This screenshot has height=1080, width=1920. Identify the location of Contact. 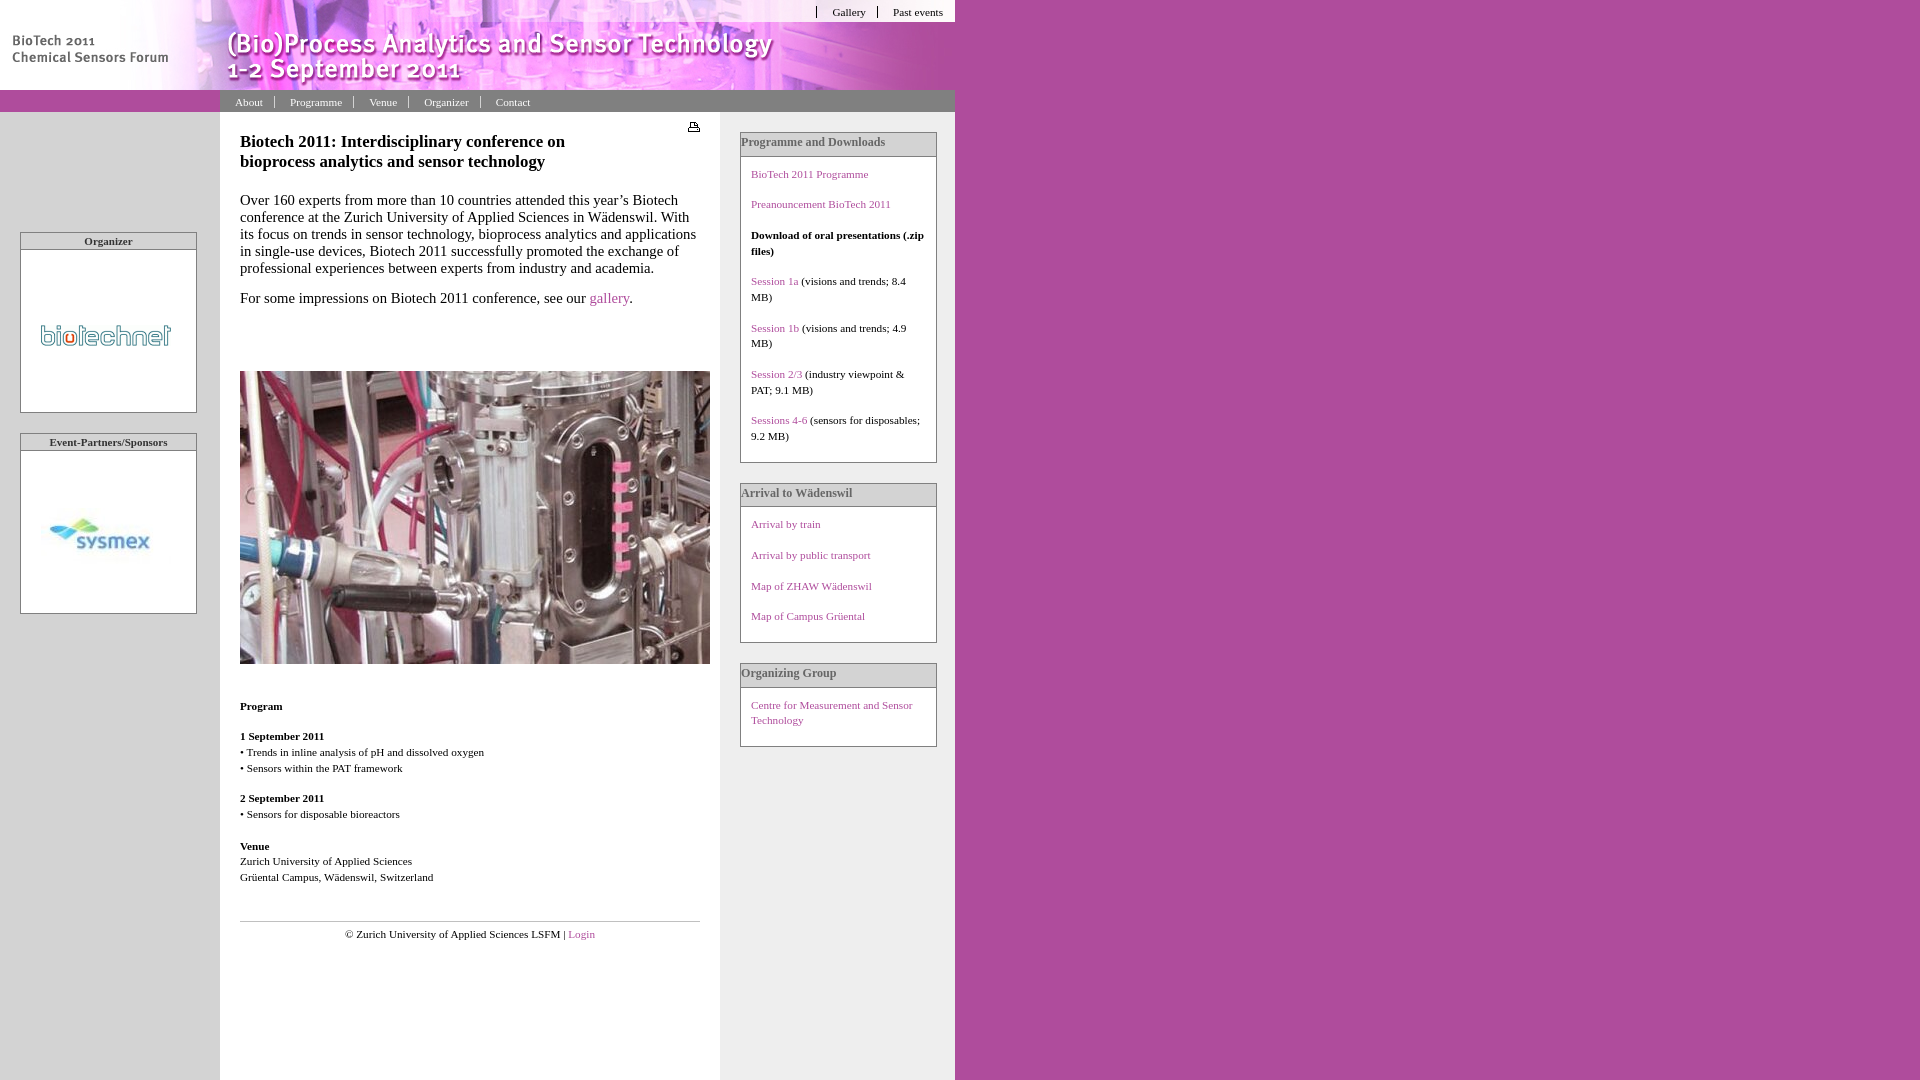
(509, 102).